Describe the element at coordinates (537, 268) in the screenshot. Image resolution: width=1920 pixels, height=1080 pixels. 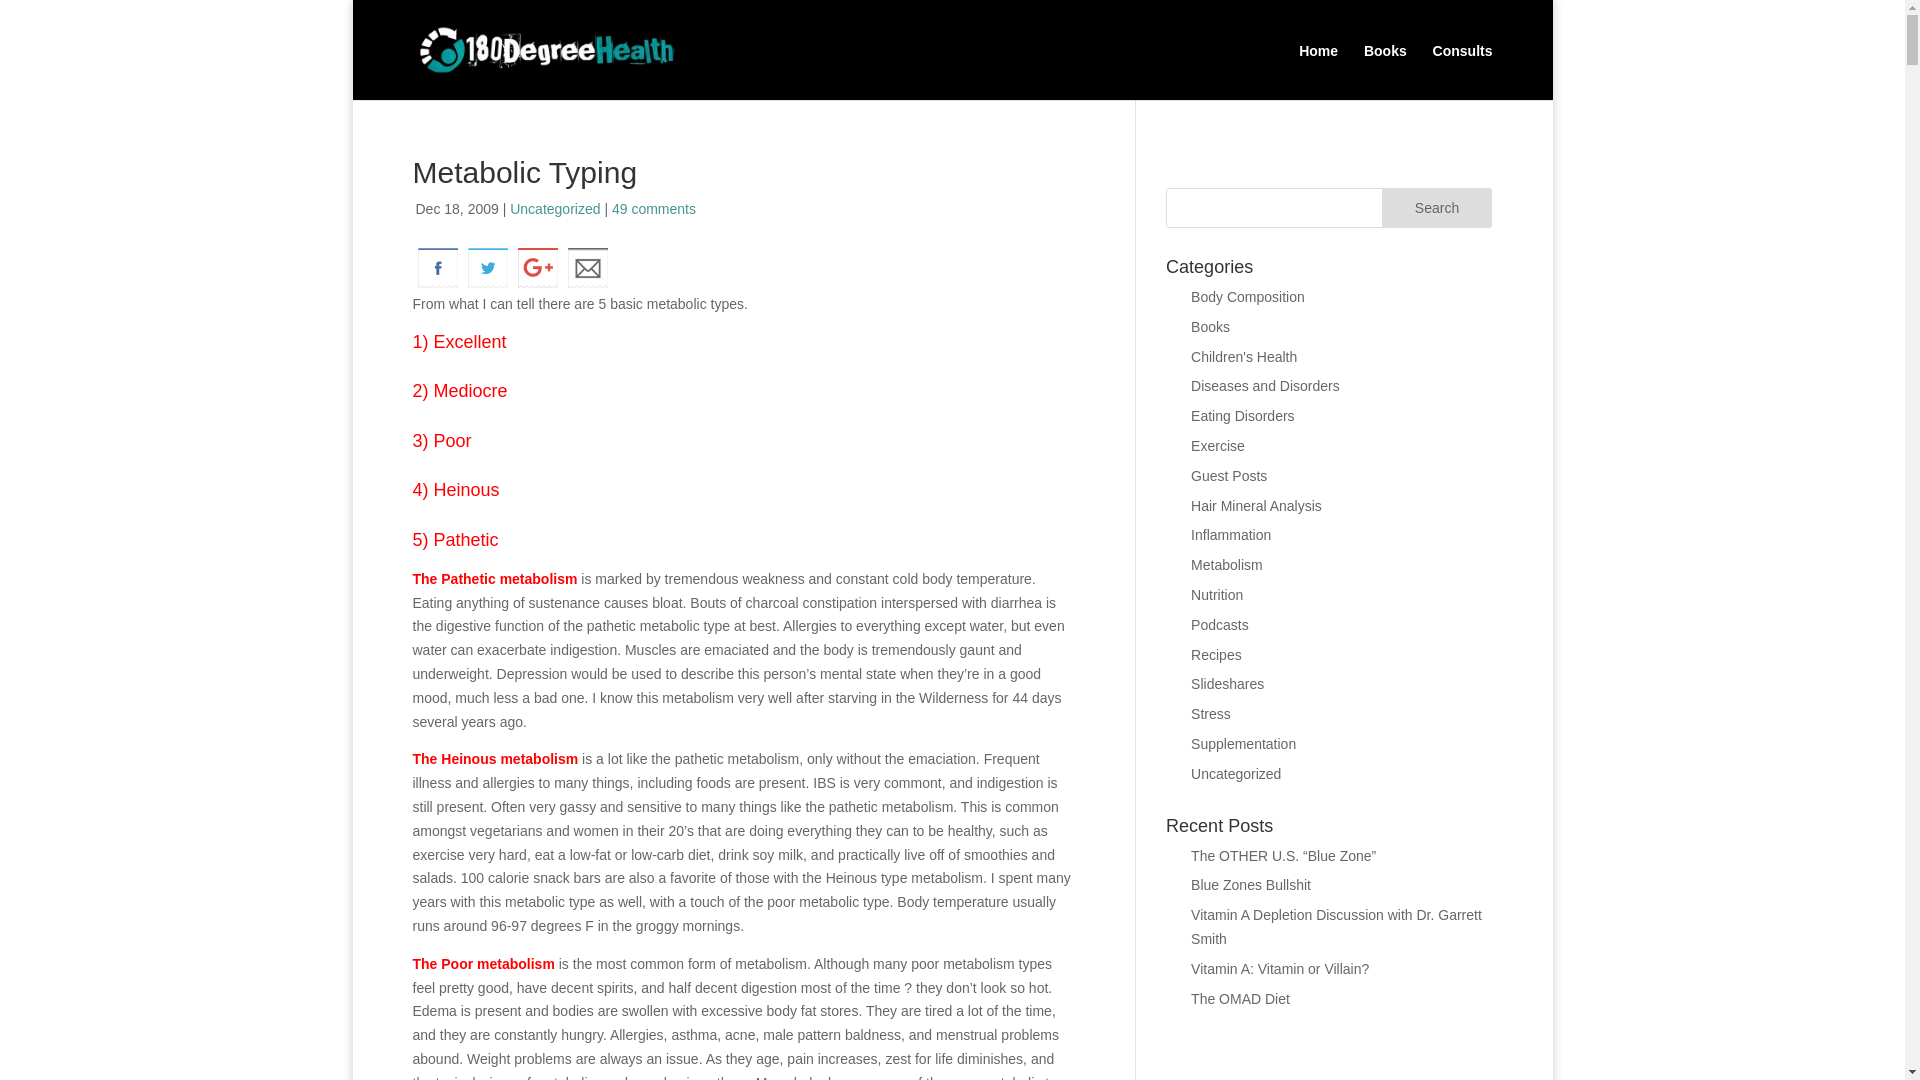
I see `google` at that location.